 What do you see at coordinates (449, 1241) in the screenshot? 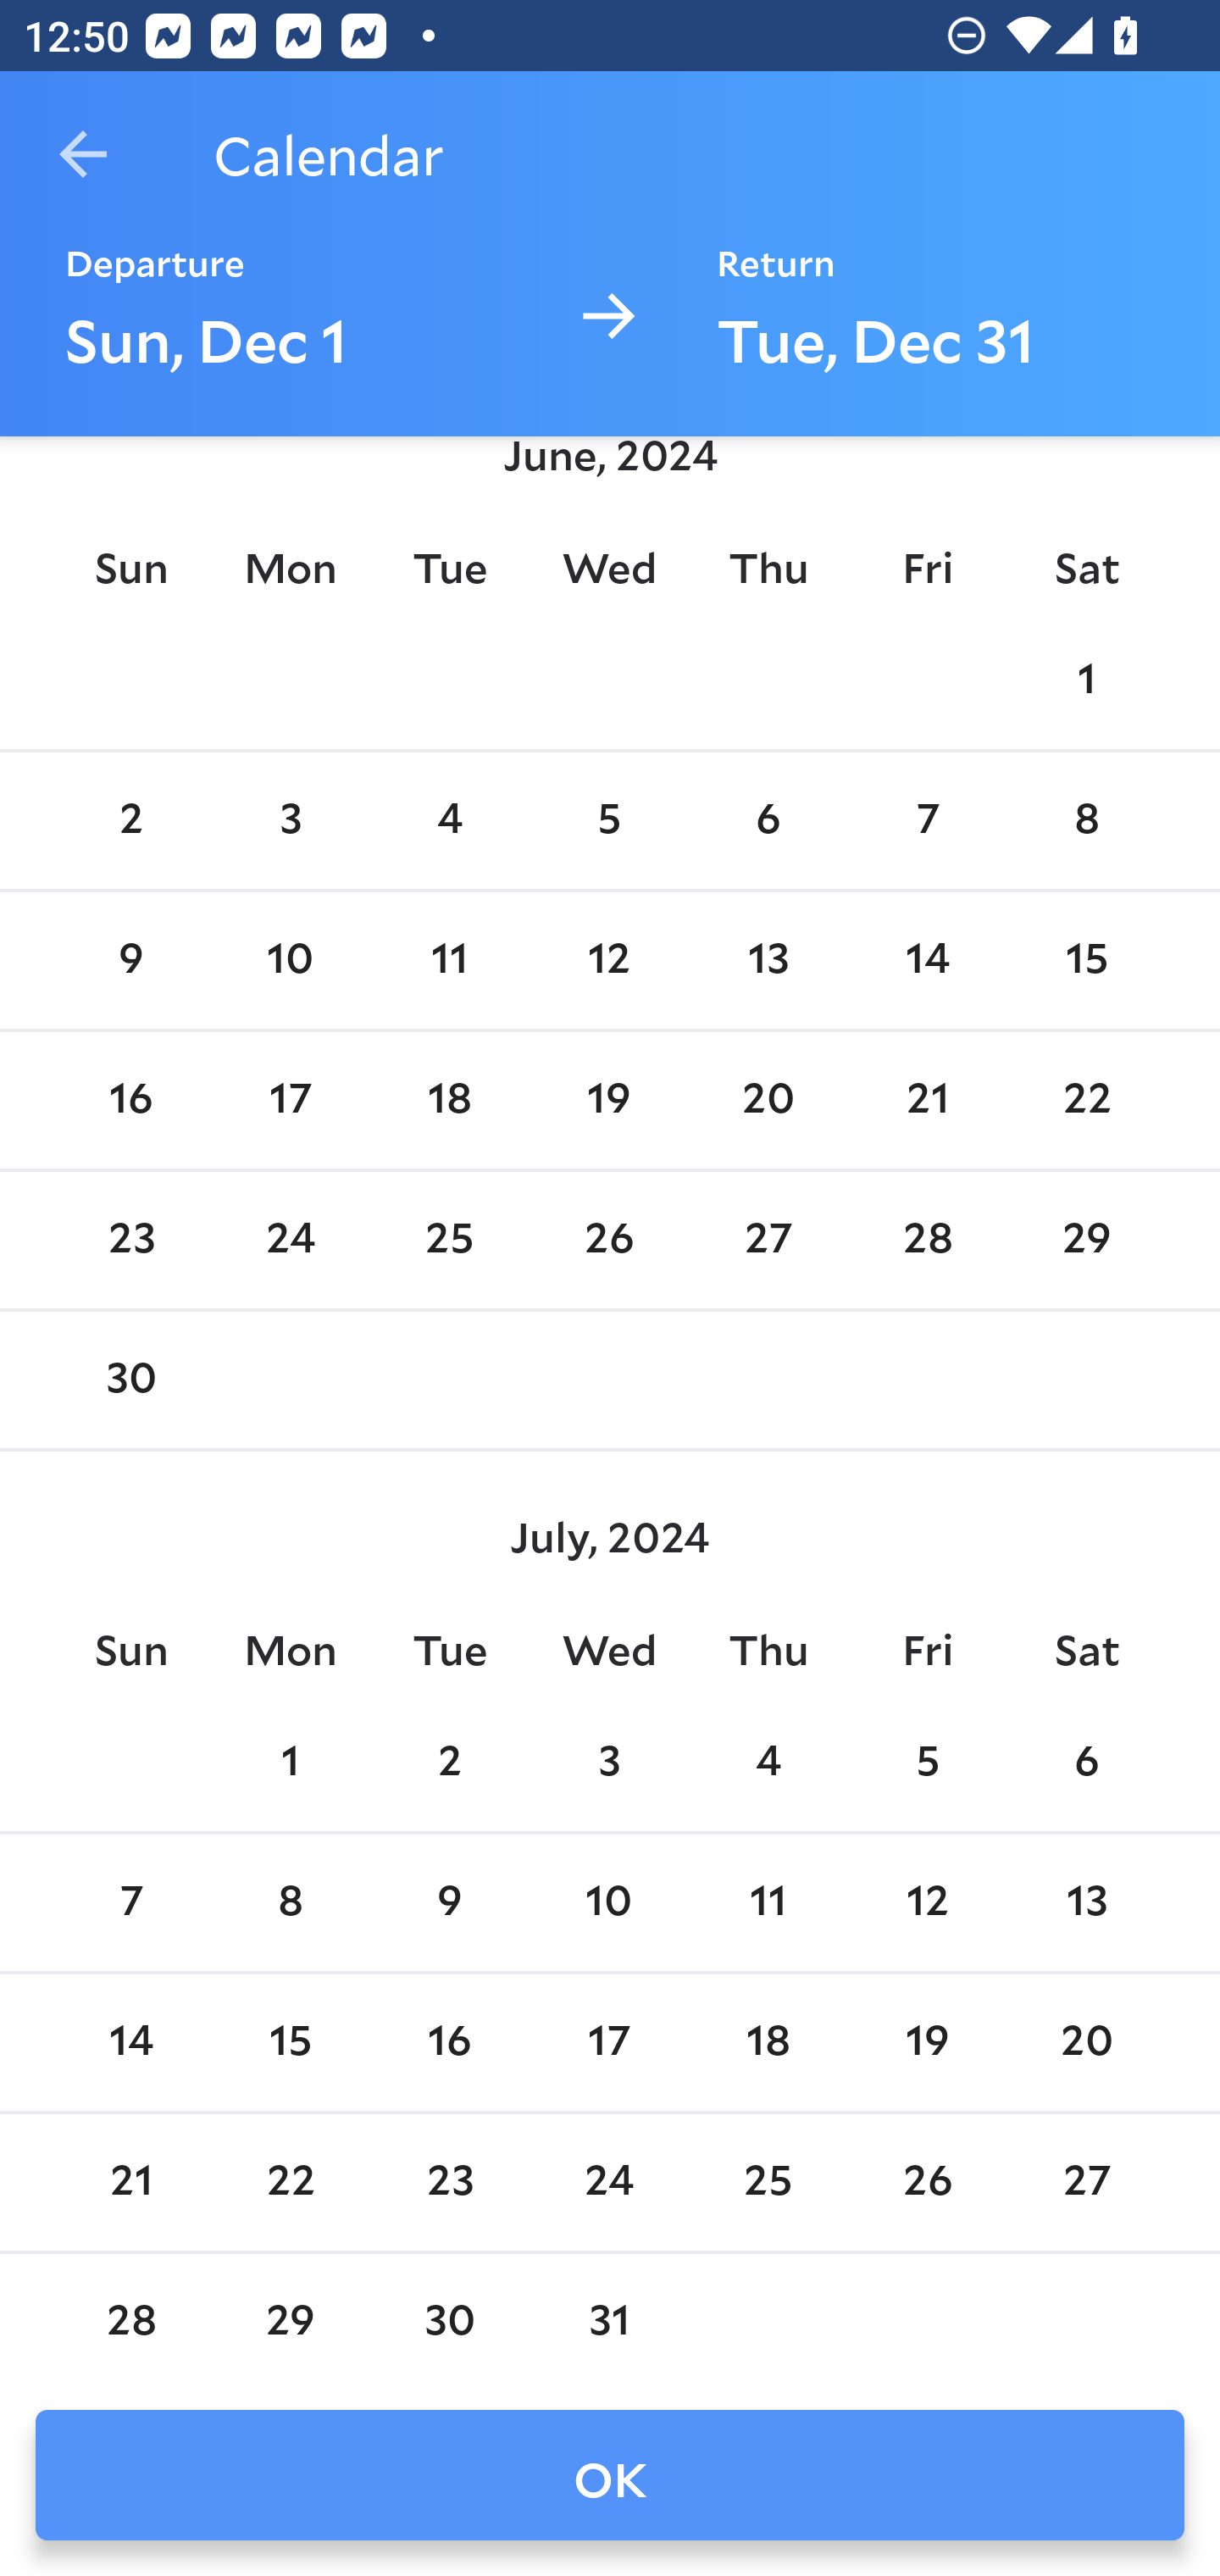
I see `25` at bounding box center [449, 1241].